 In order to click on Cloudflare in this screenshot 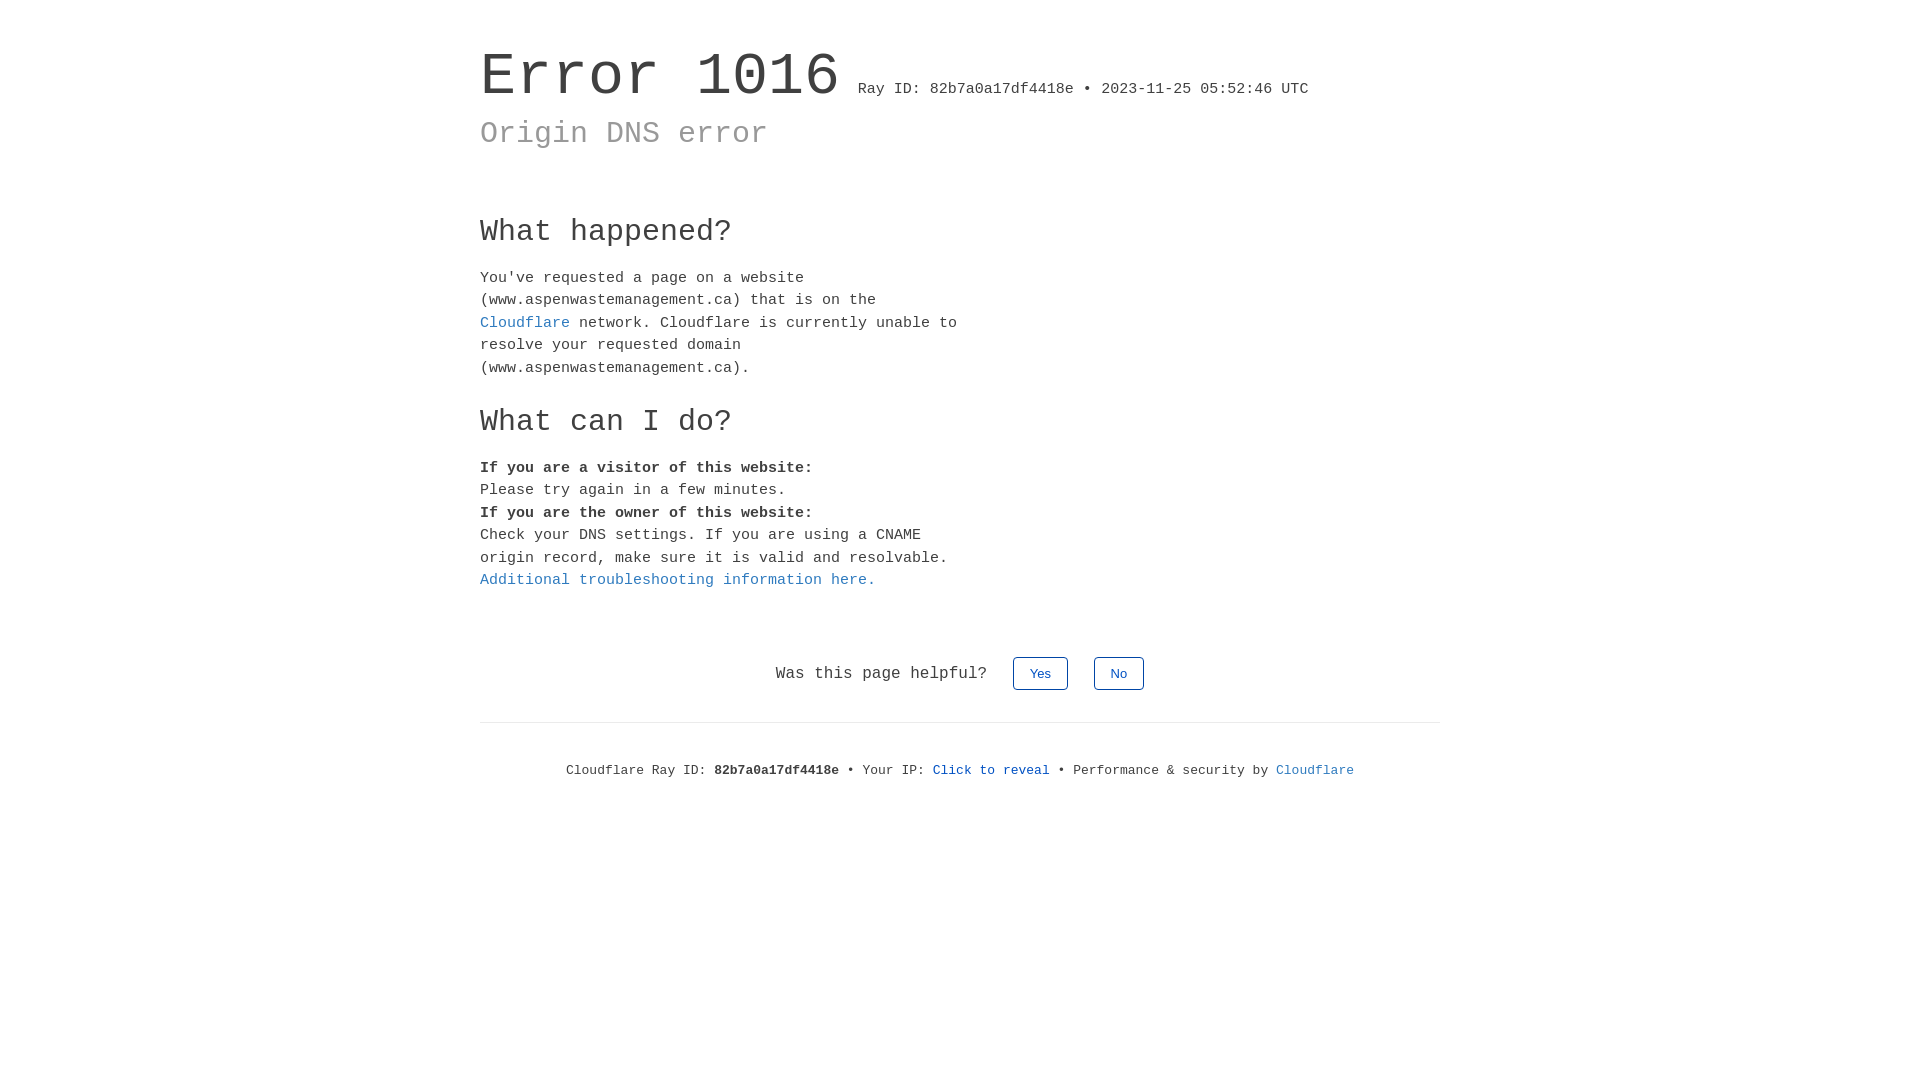, I will do `click(1315, 770)`.